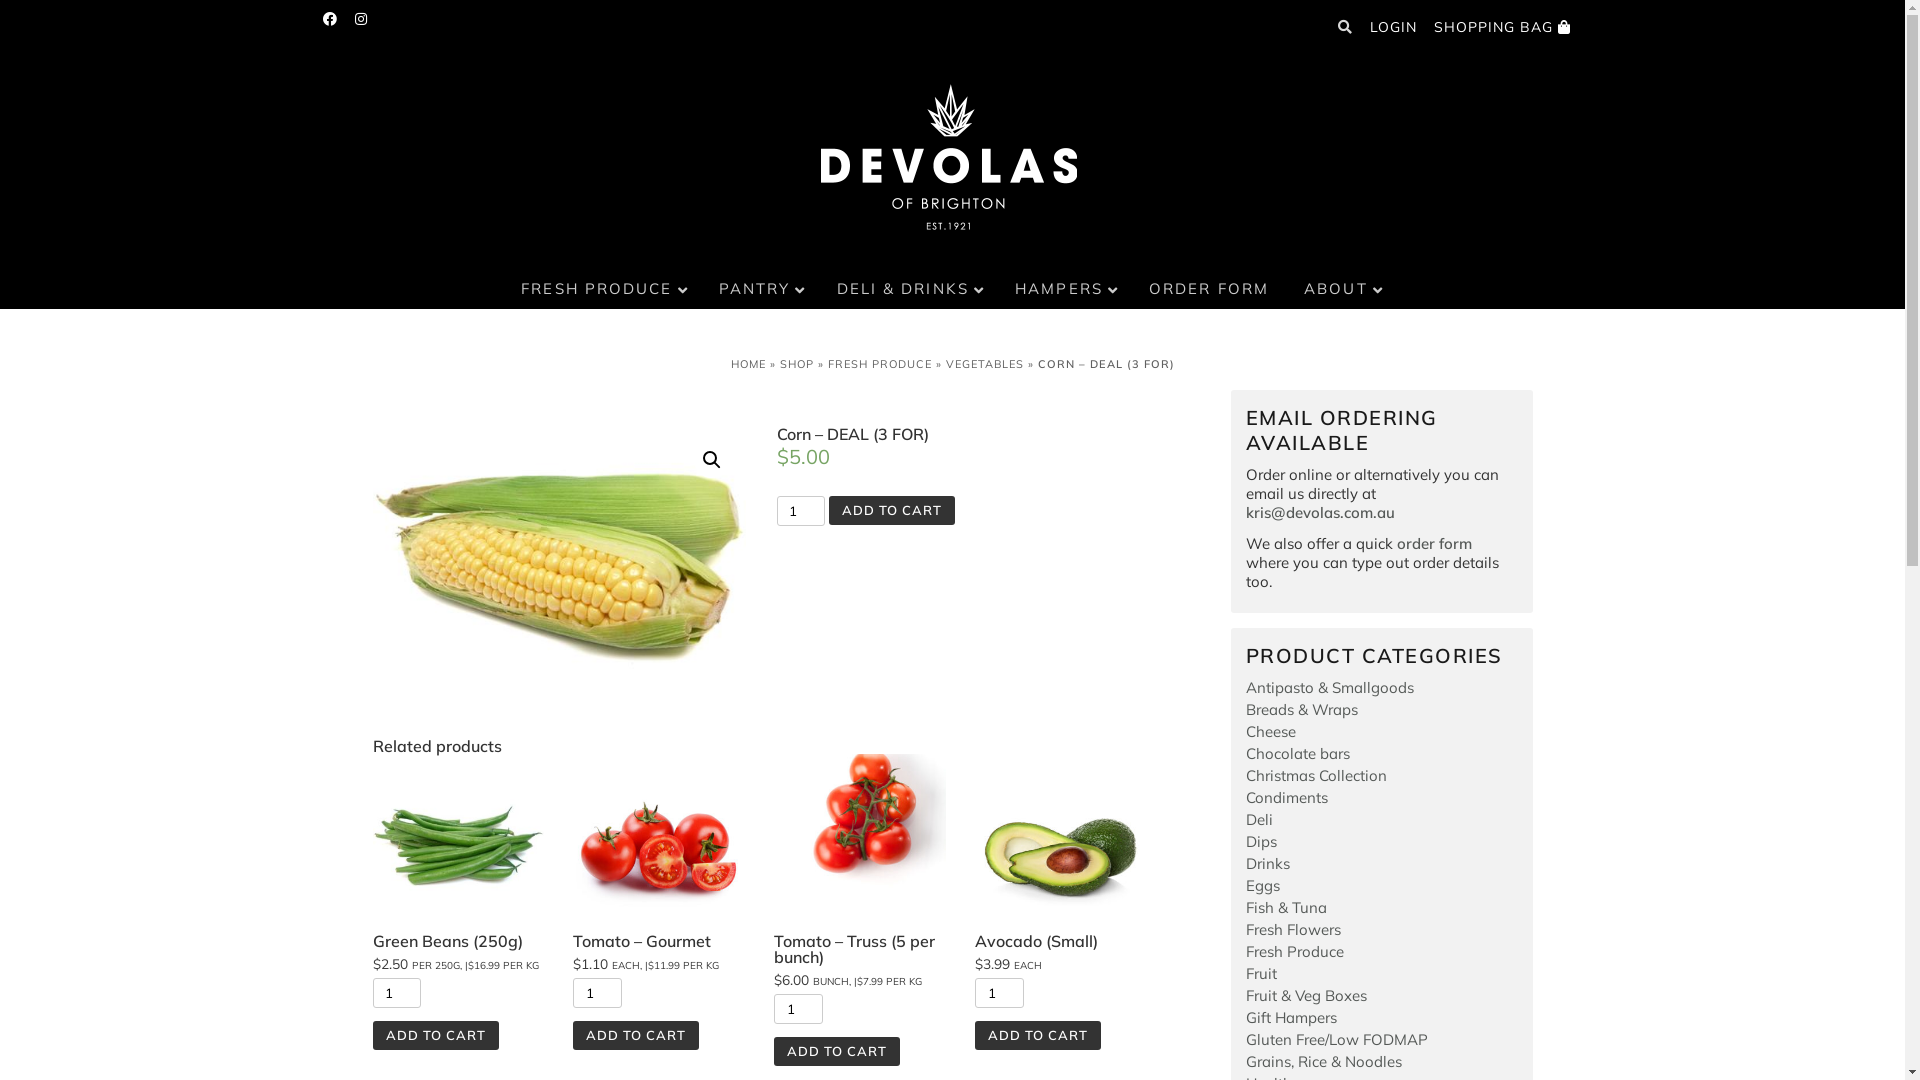 The width and height of the screenshot is (1920, 1080). Describe the element at coordinates (748, 364) in the screenshot. I see `HOME` at that location.